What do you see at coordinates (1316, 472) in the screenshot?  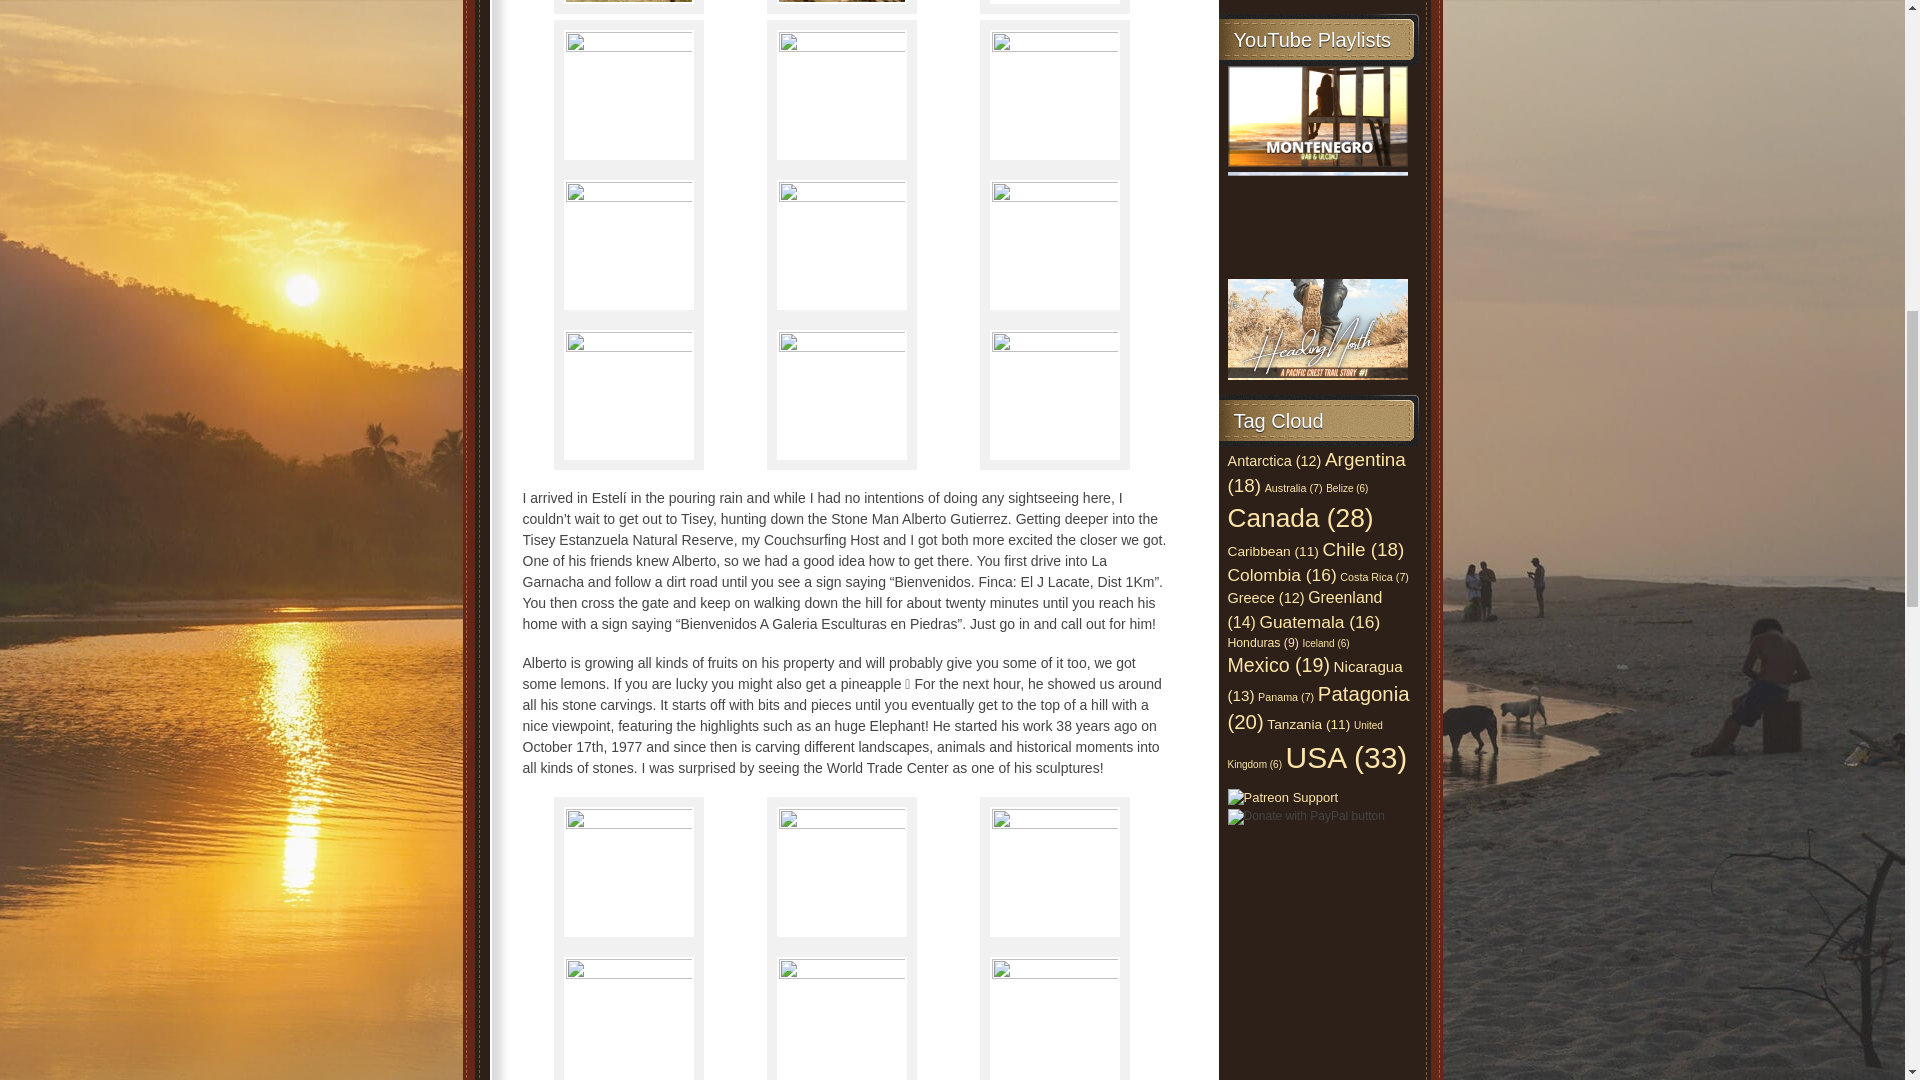 I see `18 topics` at bounding box center [1316, 472].